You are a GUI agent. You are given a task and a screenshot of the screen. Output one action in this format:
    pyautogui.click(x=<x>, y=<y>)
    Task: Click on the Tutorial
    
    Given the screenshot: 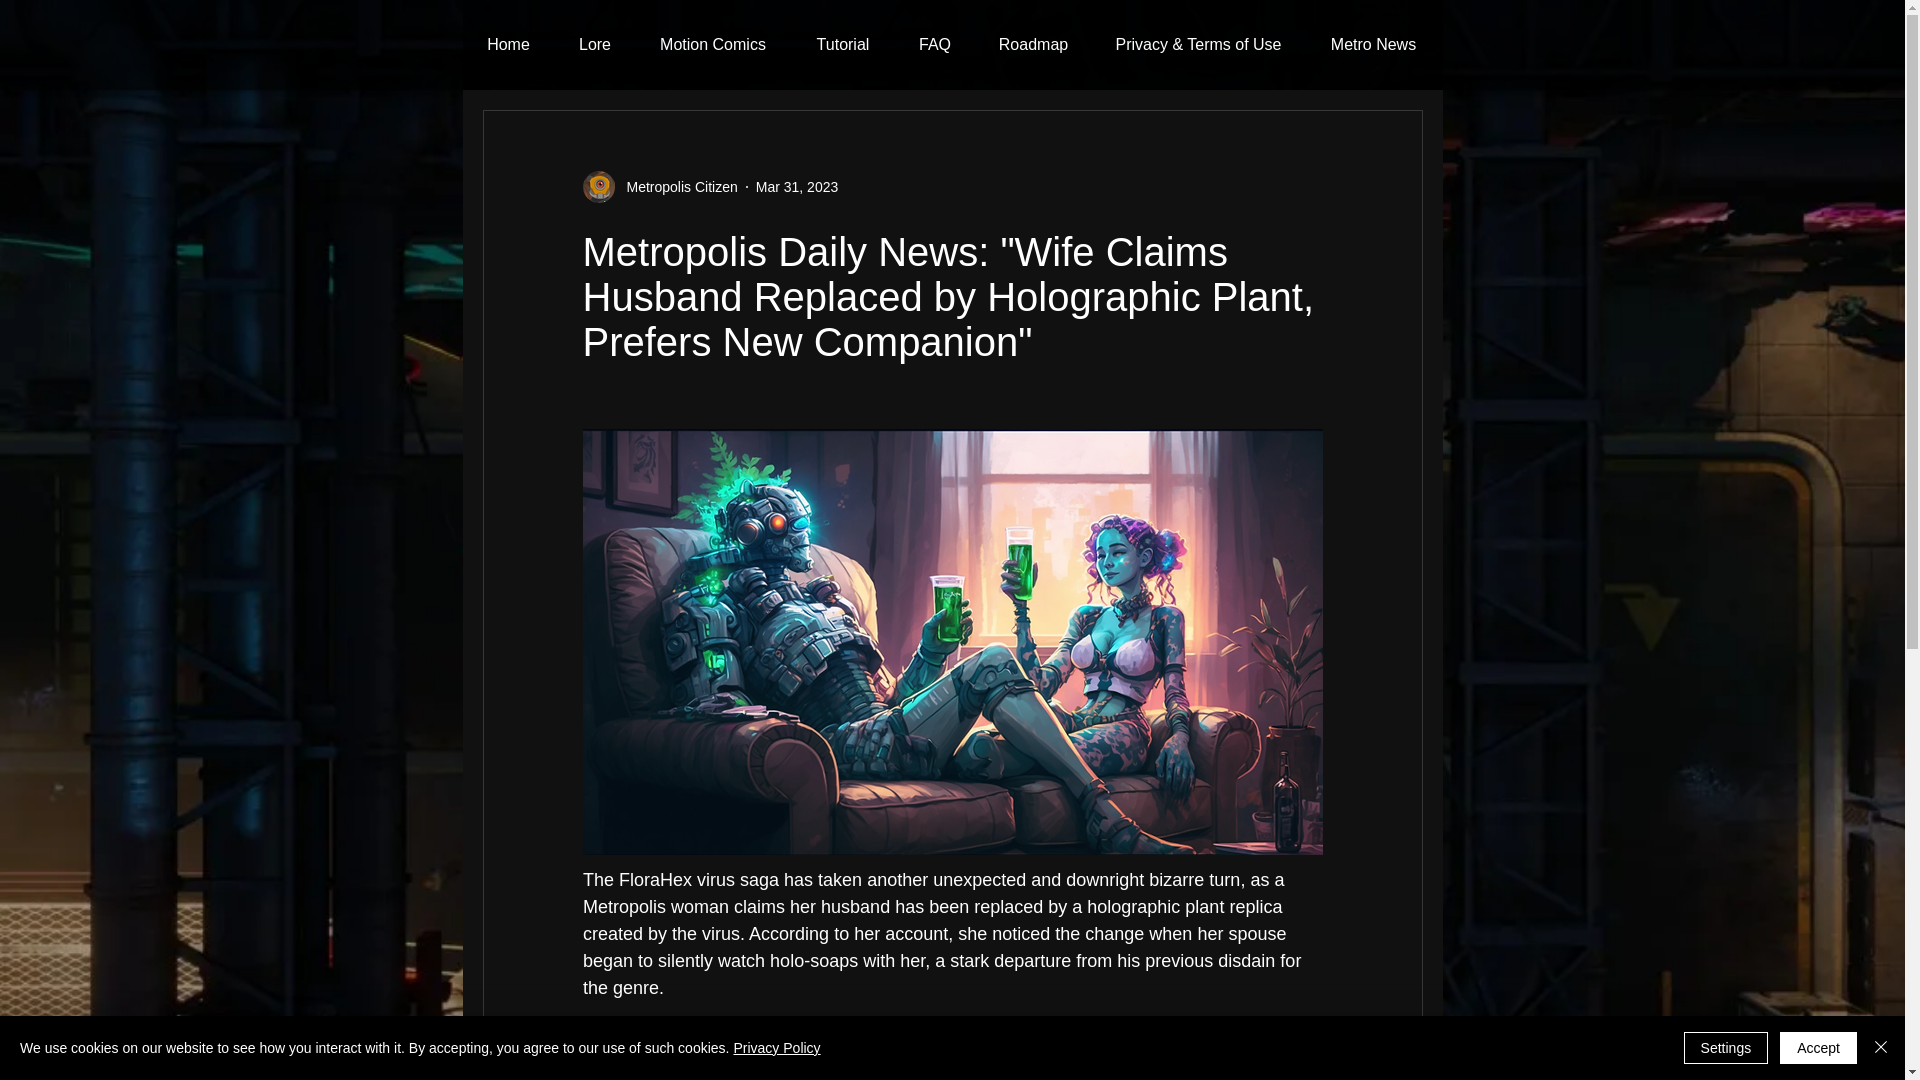 What is the action you would take?
    pyautogui.click(x=842, y=45)
    